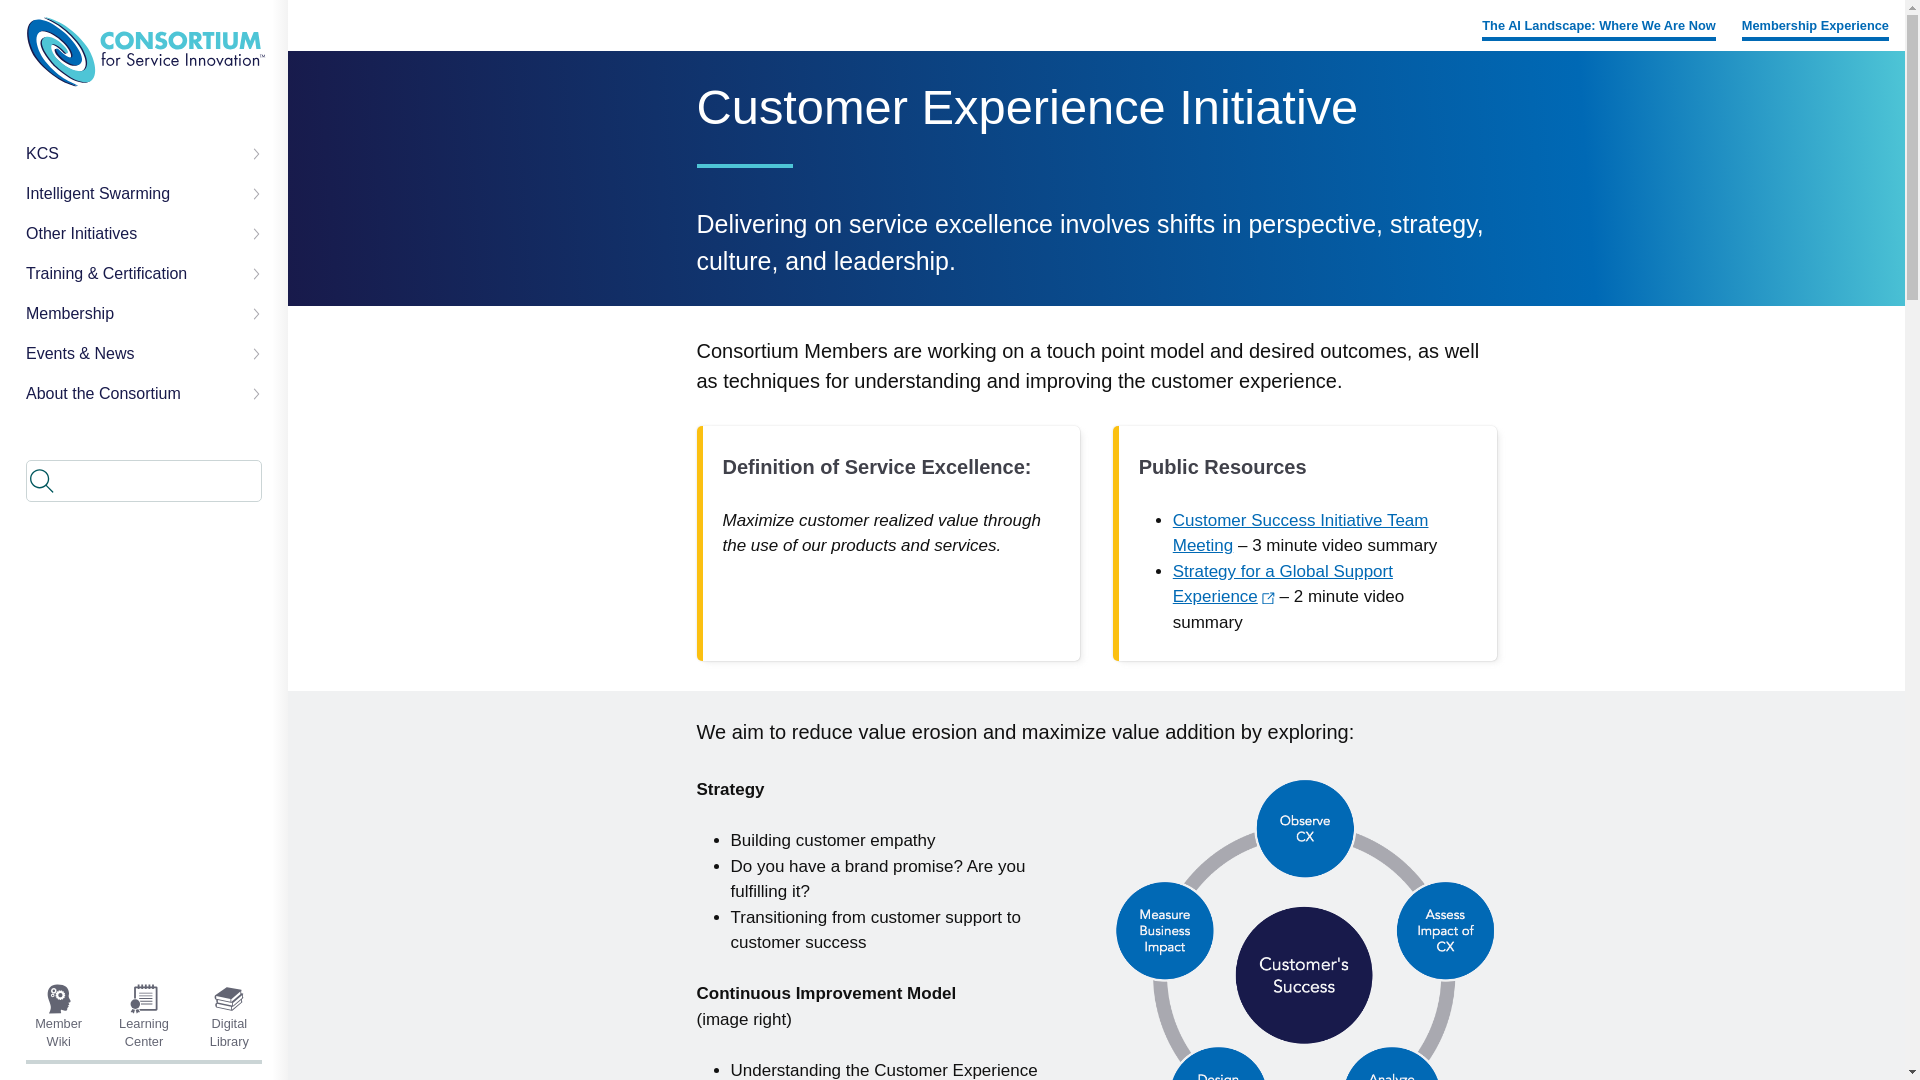 This screenshot has width=1920, height=1080. I want to click on Other Initiatives, so click(144, 233).